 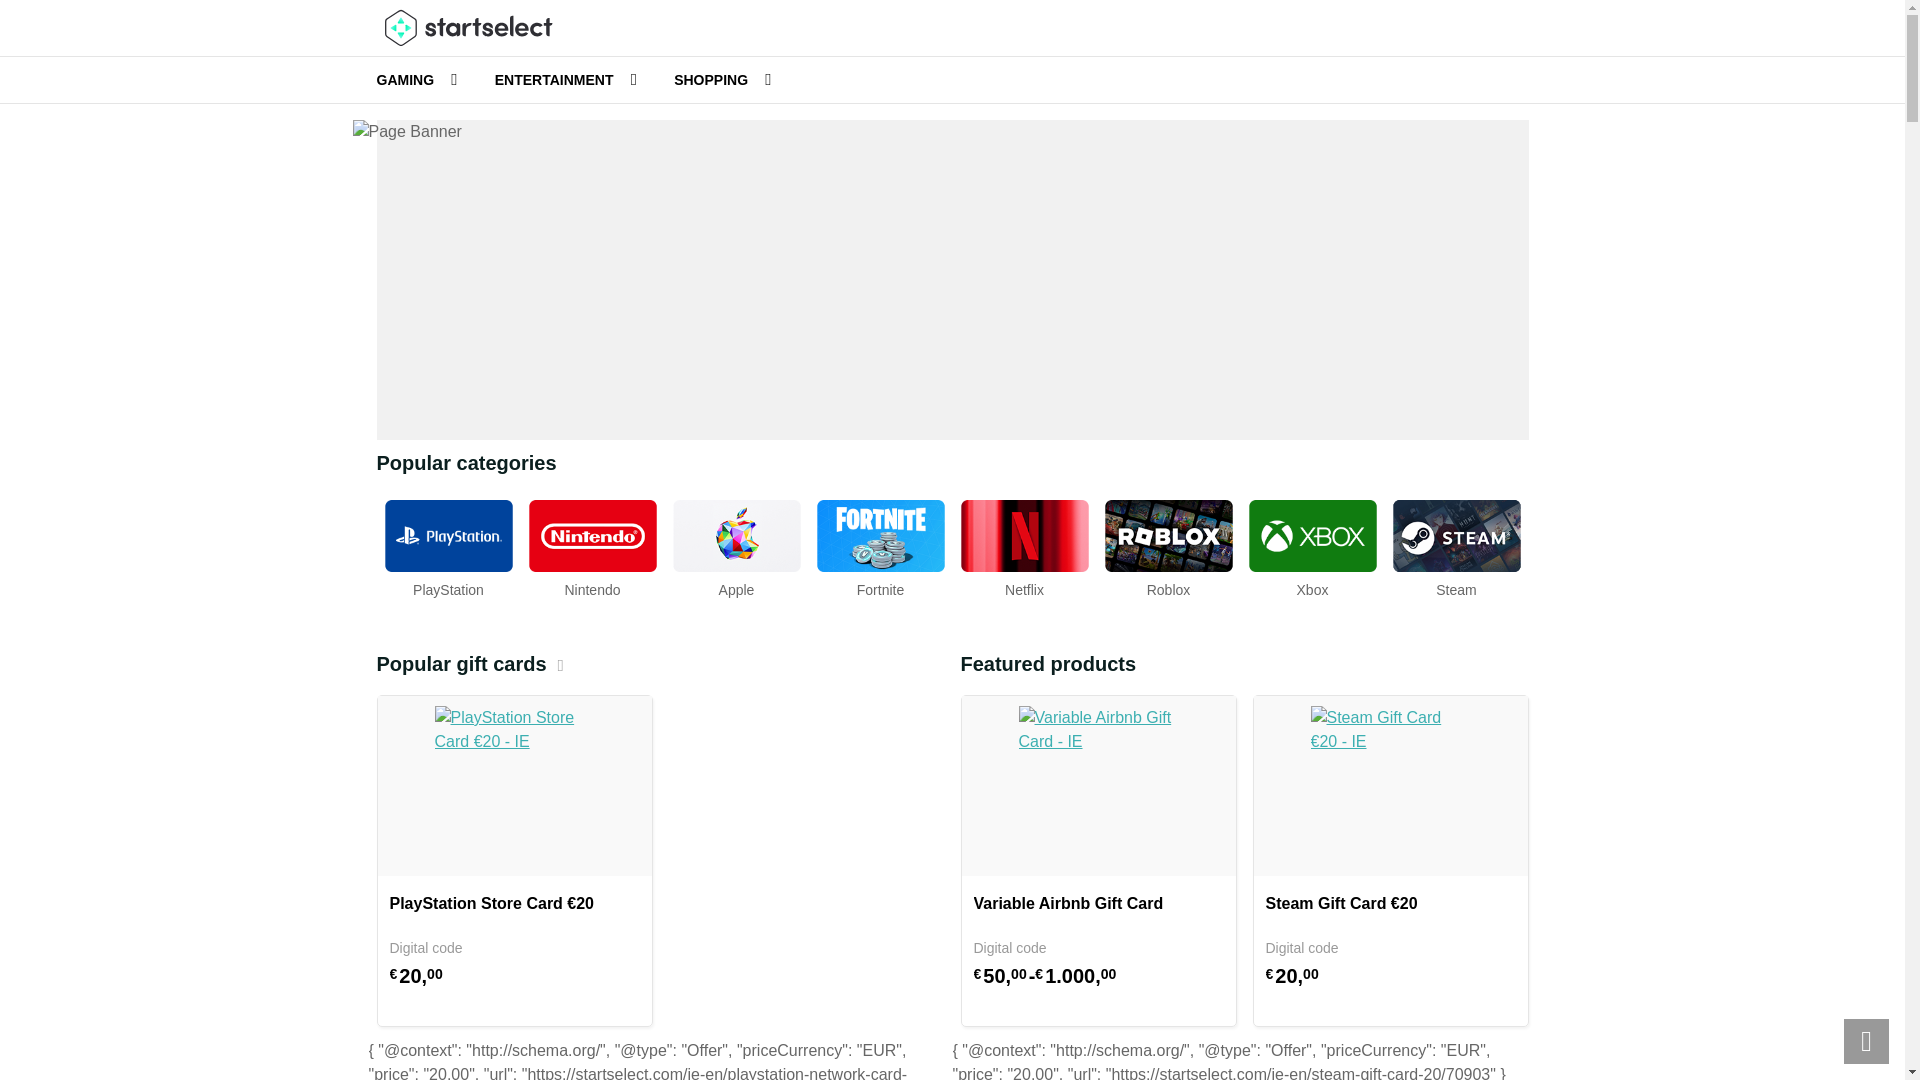 What do you see at coordinates (1312, 546) in the screenshot?
I see `xbox` at bounding box center [1312, 546].